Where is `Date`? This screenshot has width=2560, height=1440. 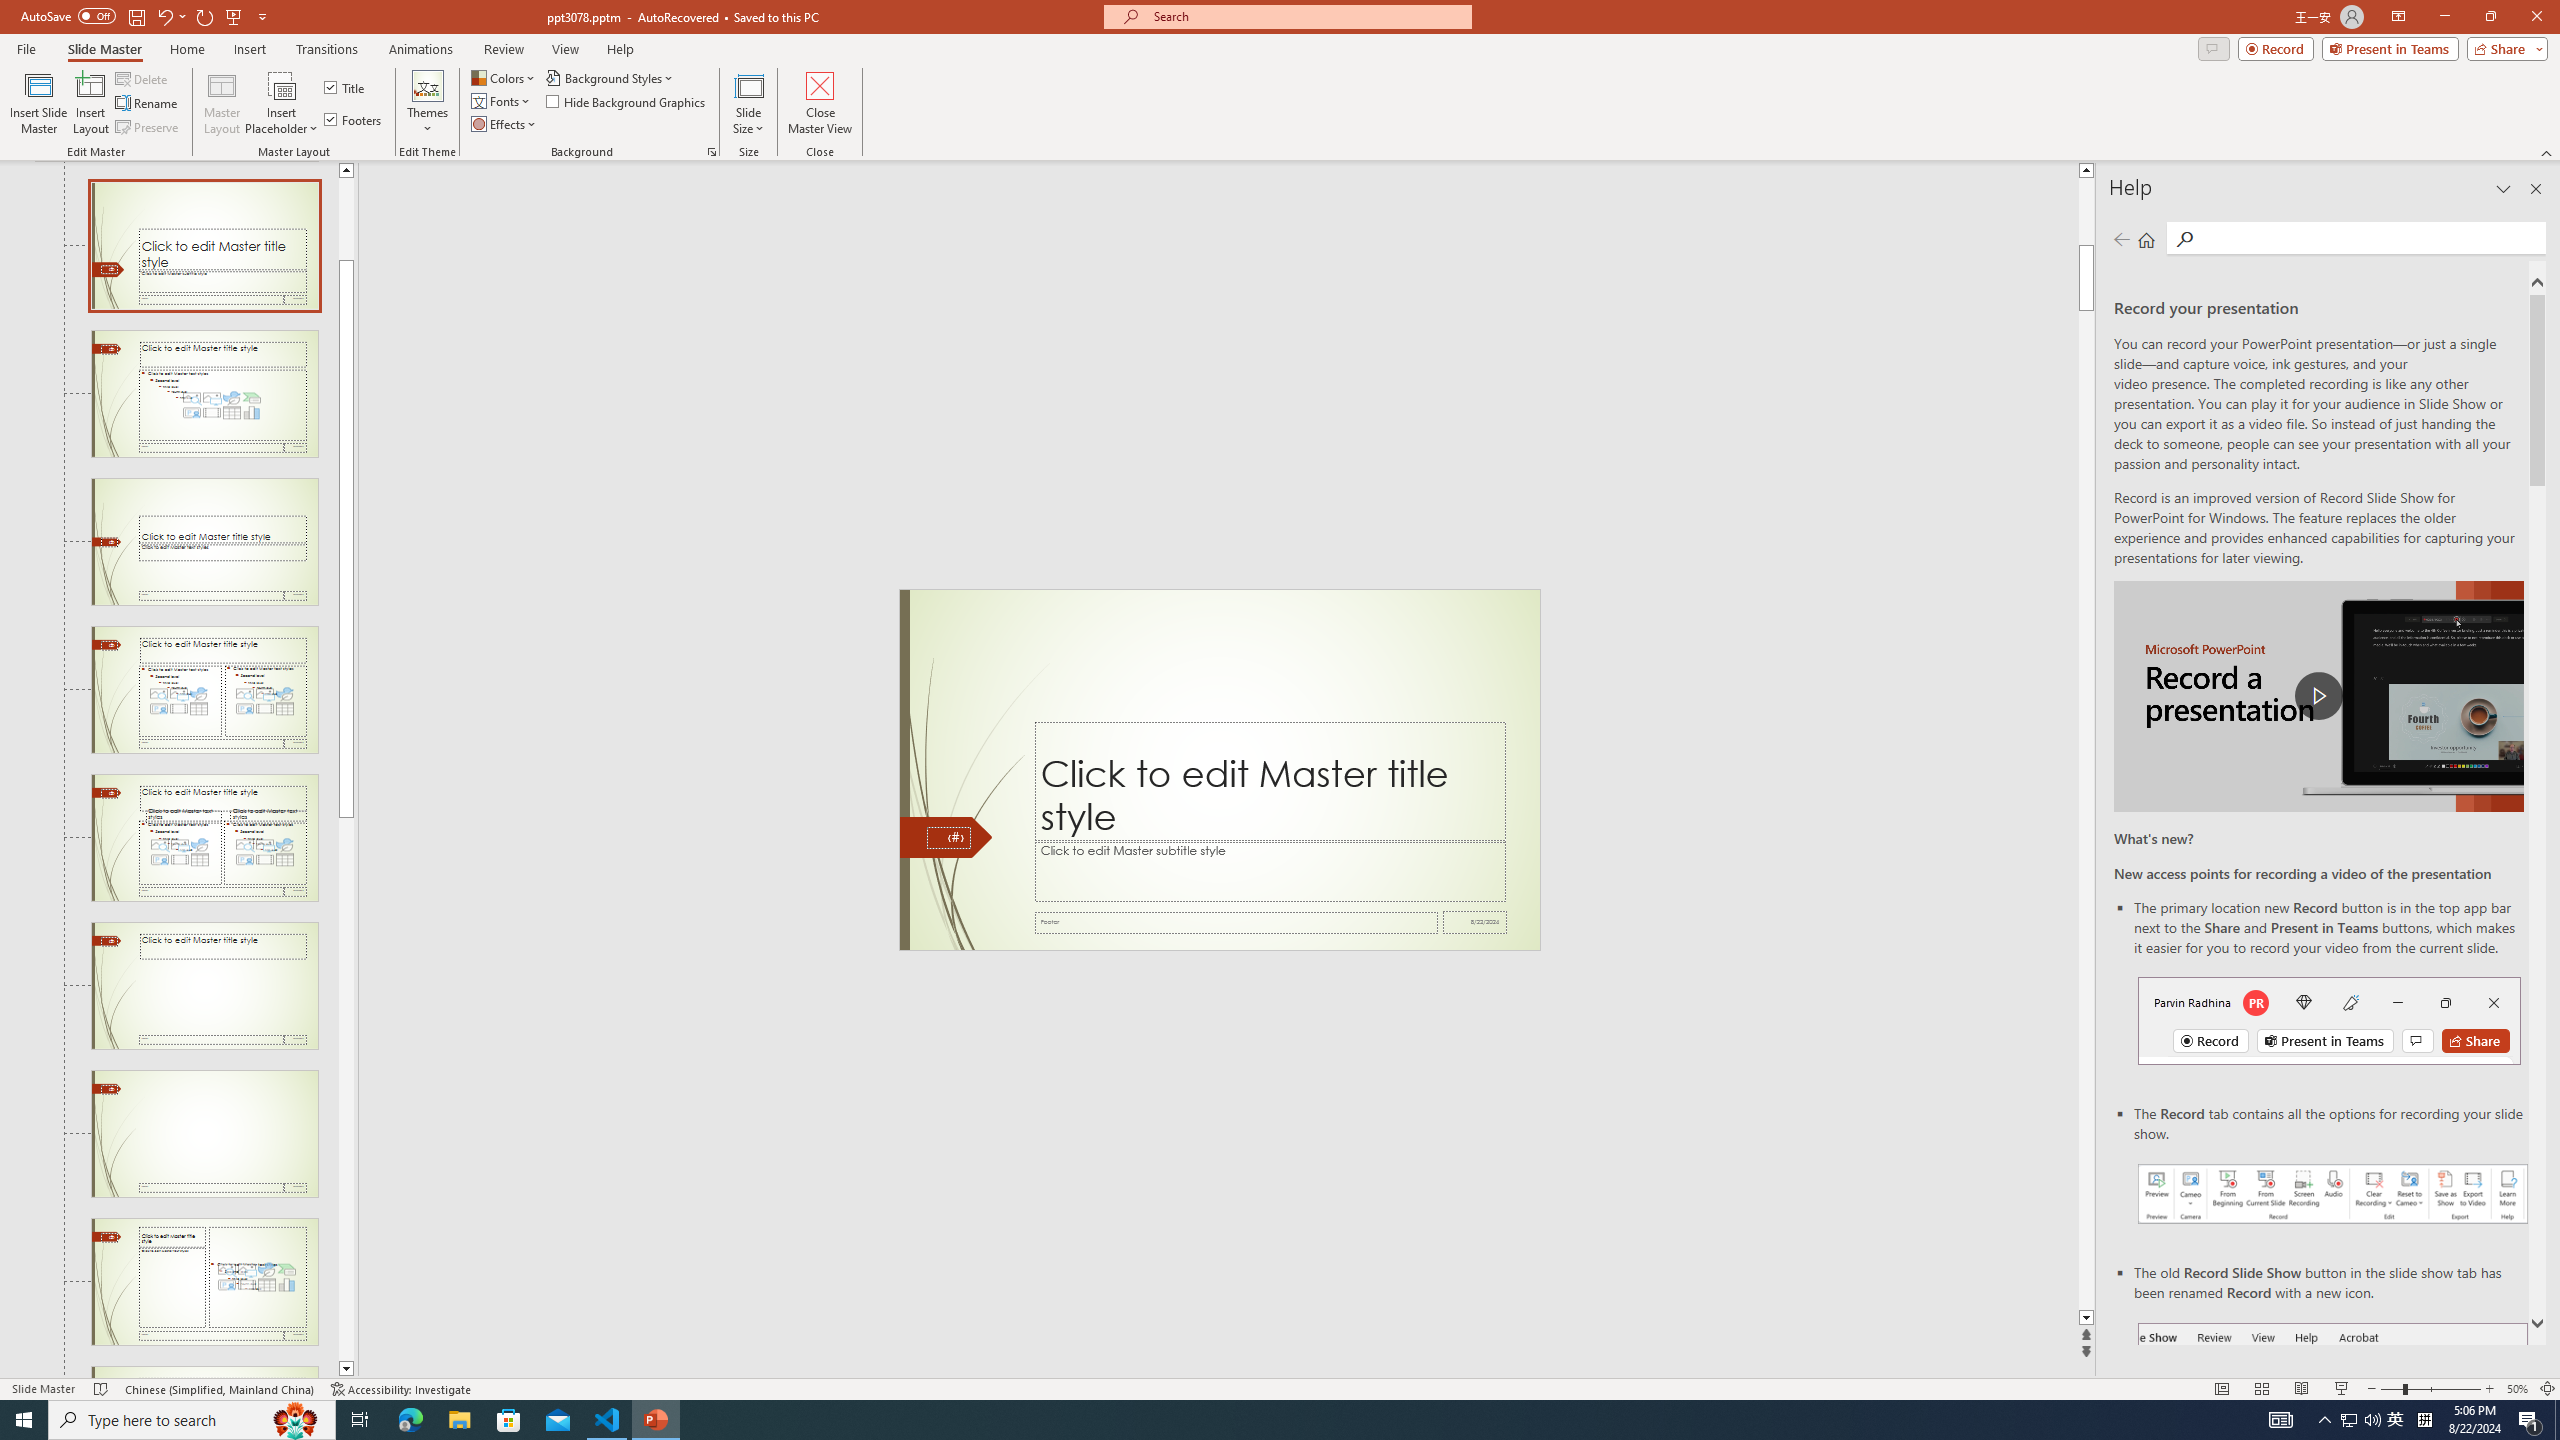
Date is located at coordinates (1475, 922).